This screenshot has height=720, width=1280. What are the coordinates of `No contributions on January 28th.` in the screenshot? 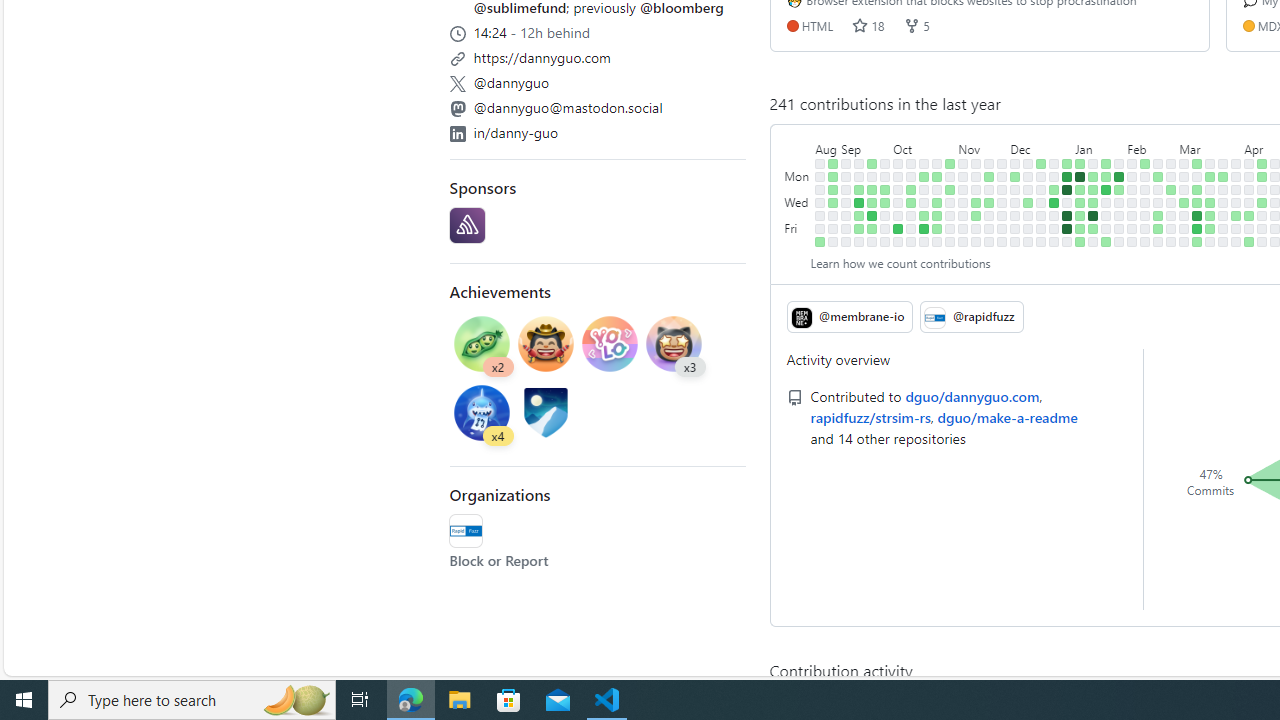 It's located at (1119, 163).